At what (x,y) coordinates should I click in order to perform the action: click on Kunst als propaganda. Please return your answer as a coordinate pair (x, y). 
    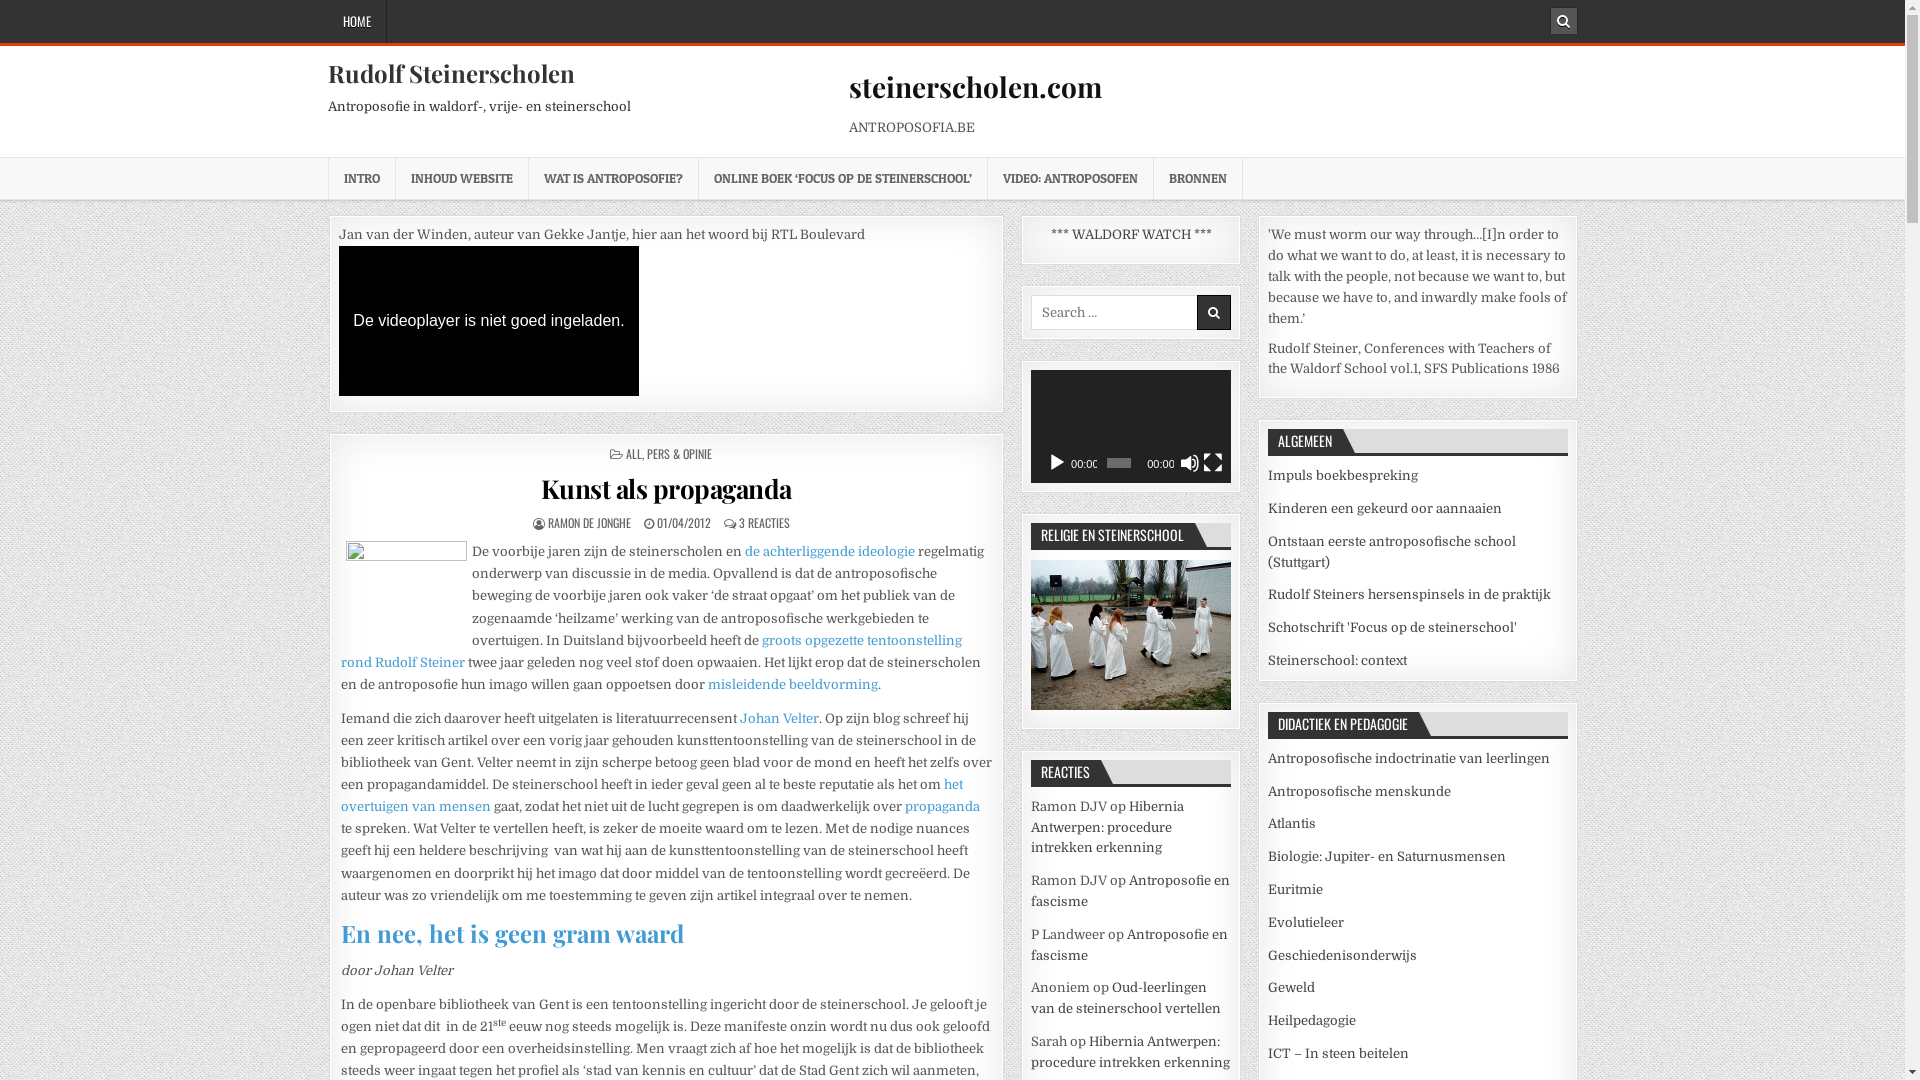
    Looking at the image, I should click on (666, 488).